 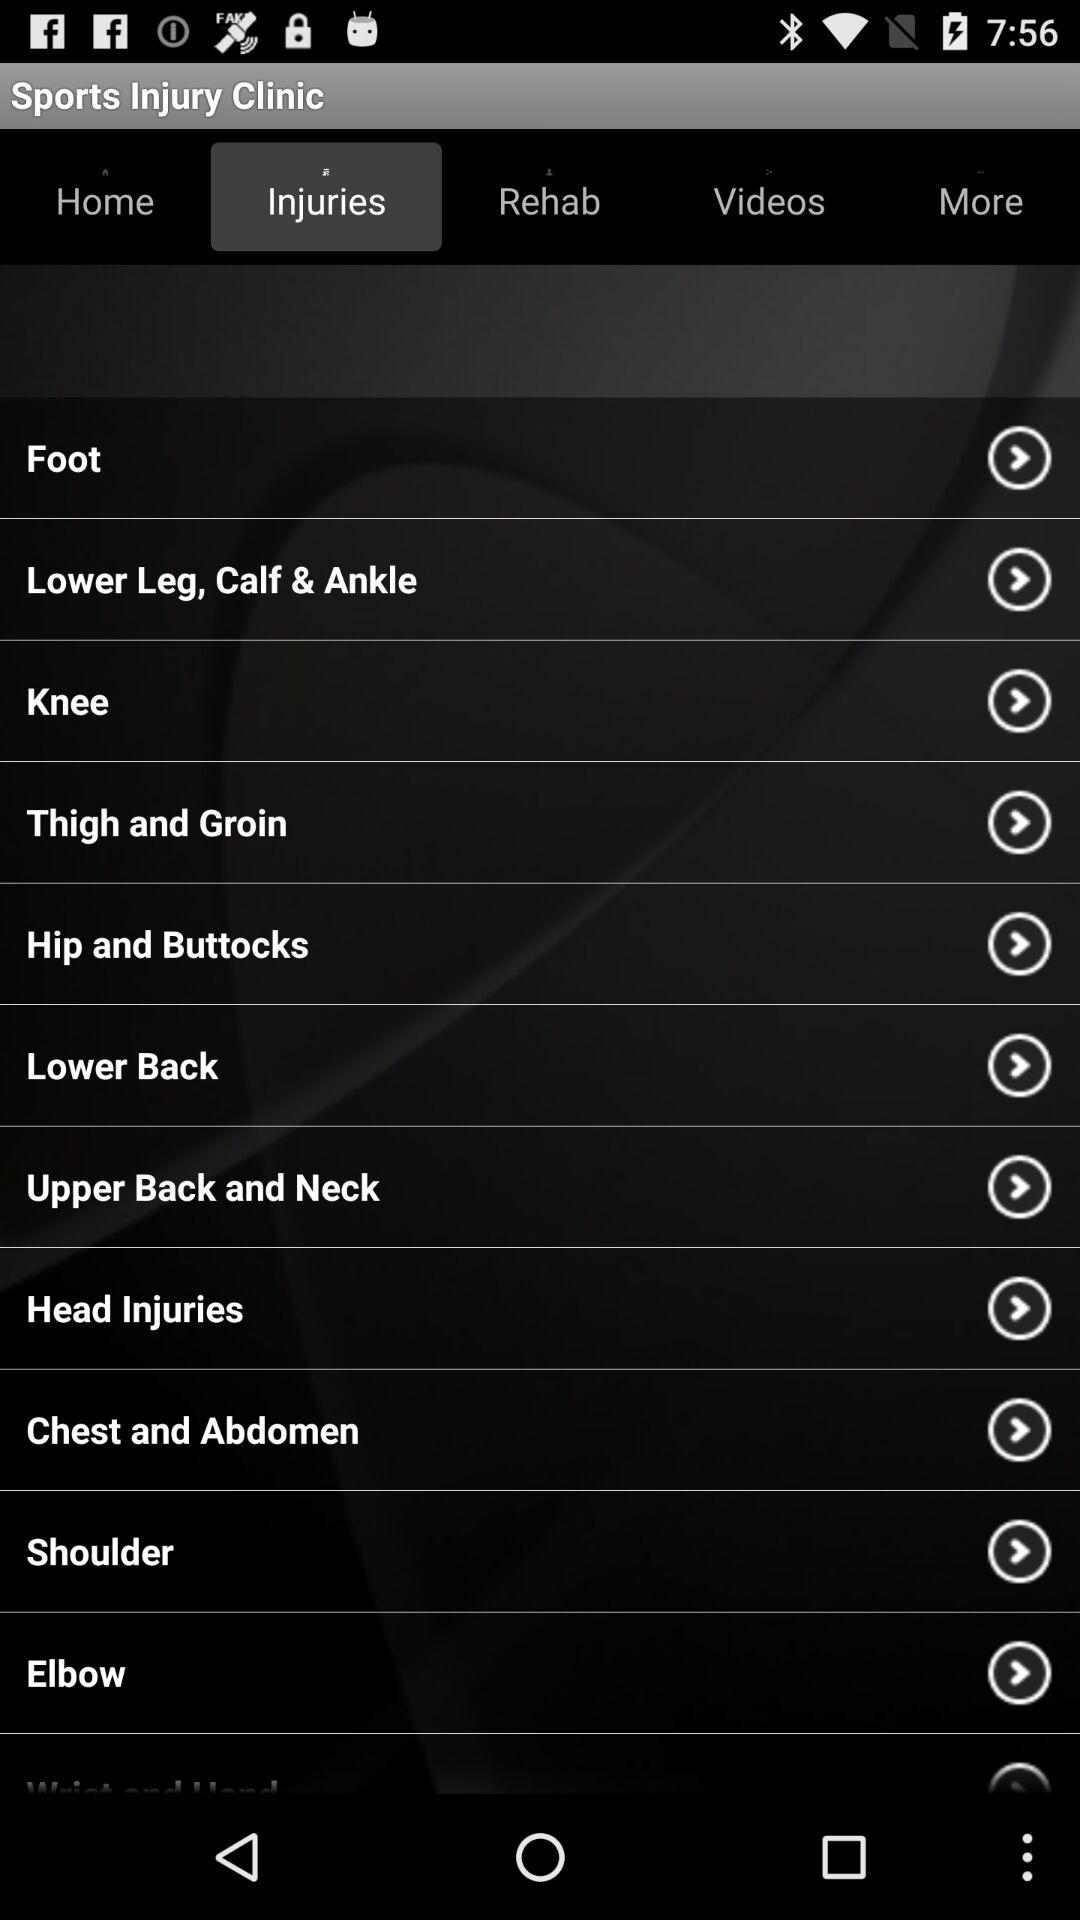 I want to click on choose the item below shoulder, so click(x=76, y=1672).